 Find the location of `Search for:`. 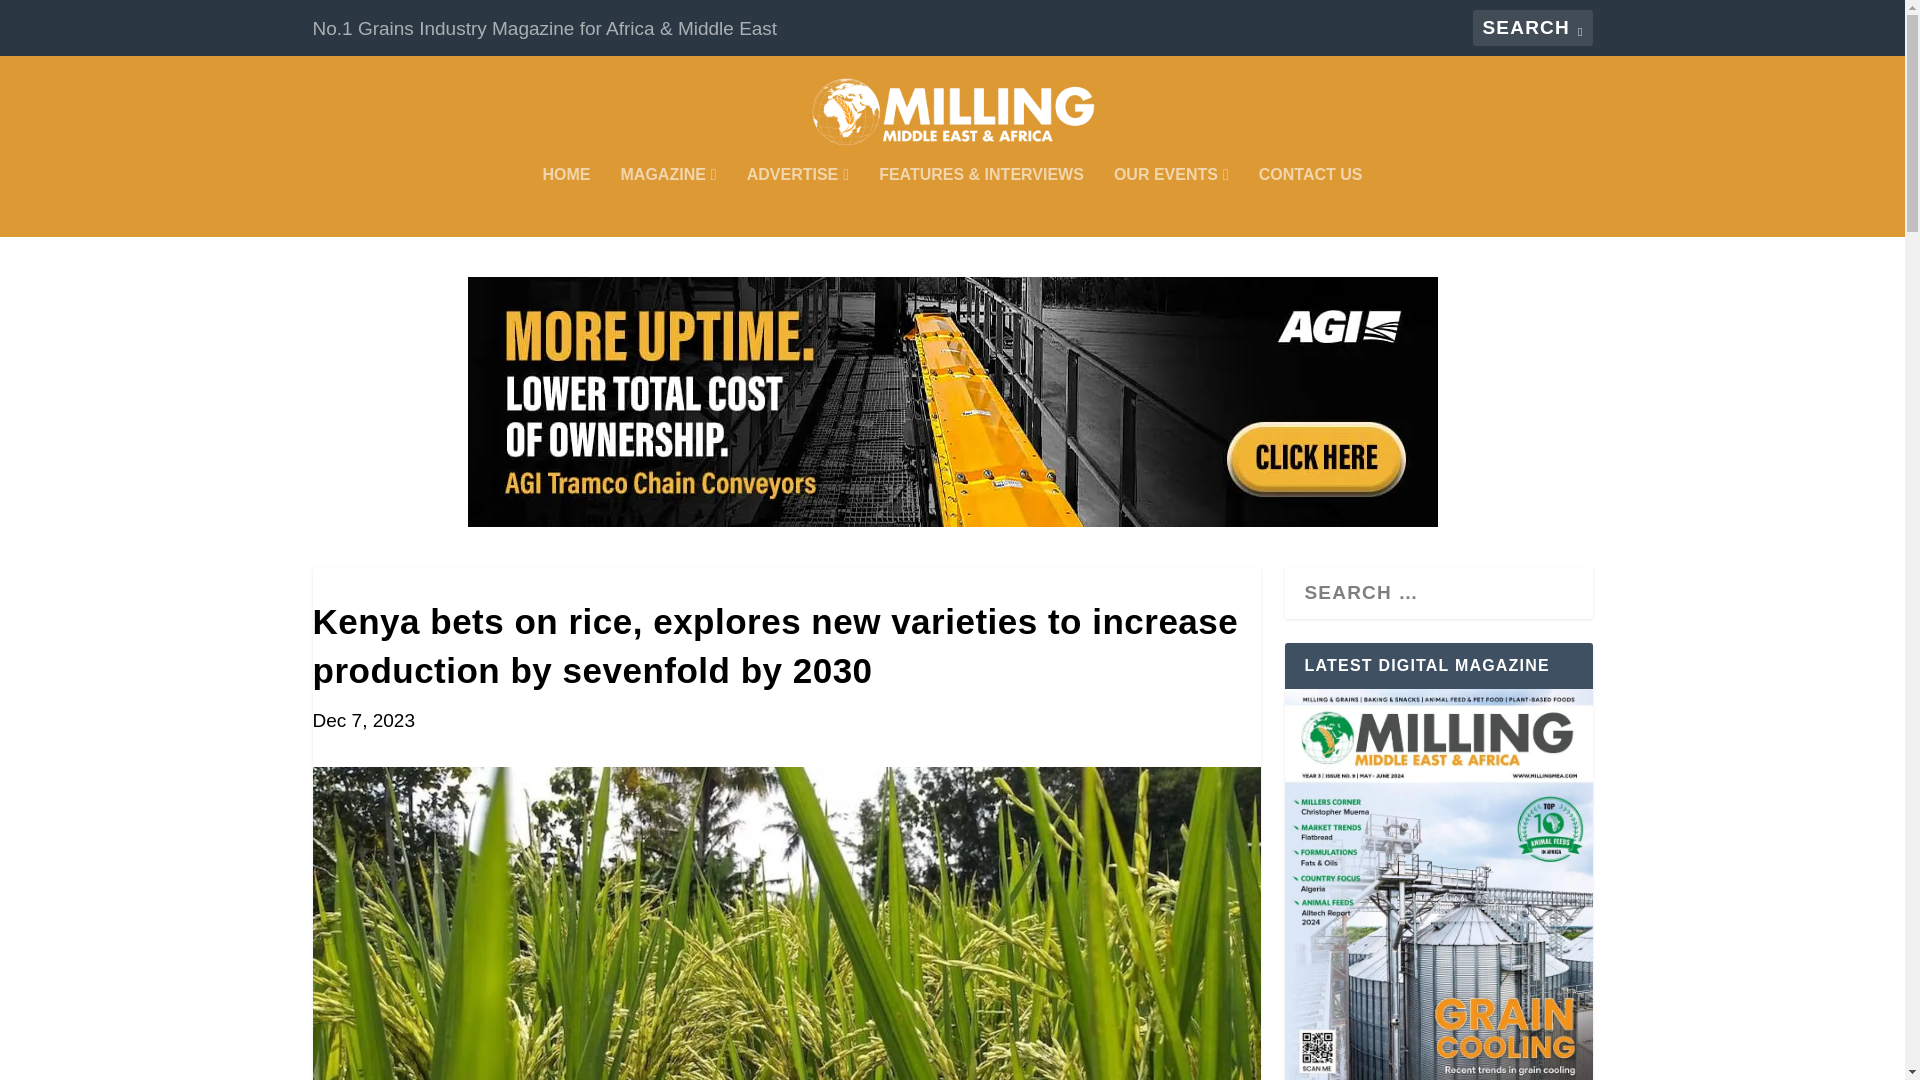

Search for: is located at coordinates (1532, 28).